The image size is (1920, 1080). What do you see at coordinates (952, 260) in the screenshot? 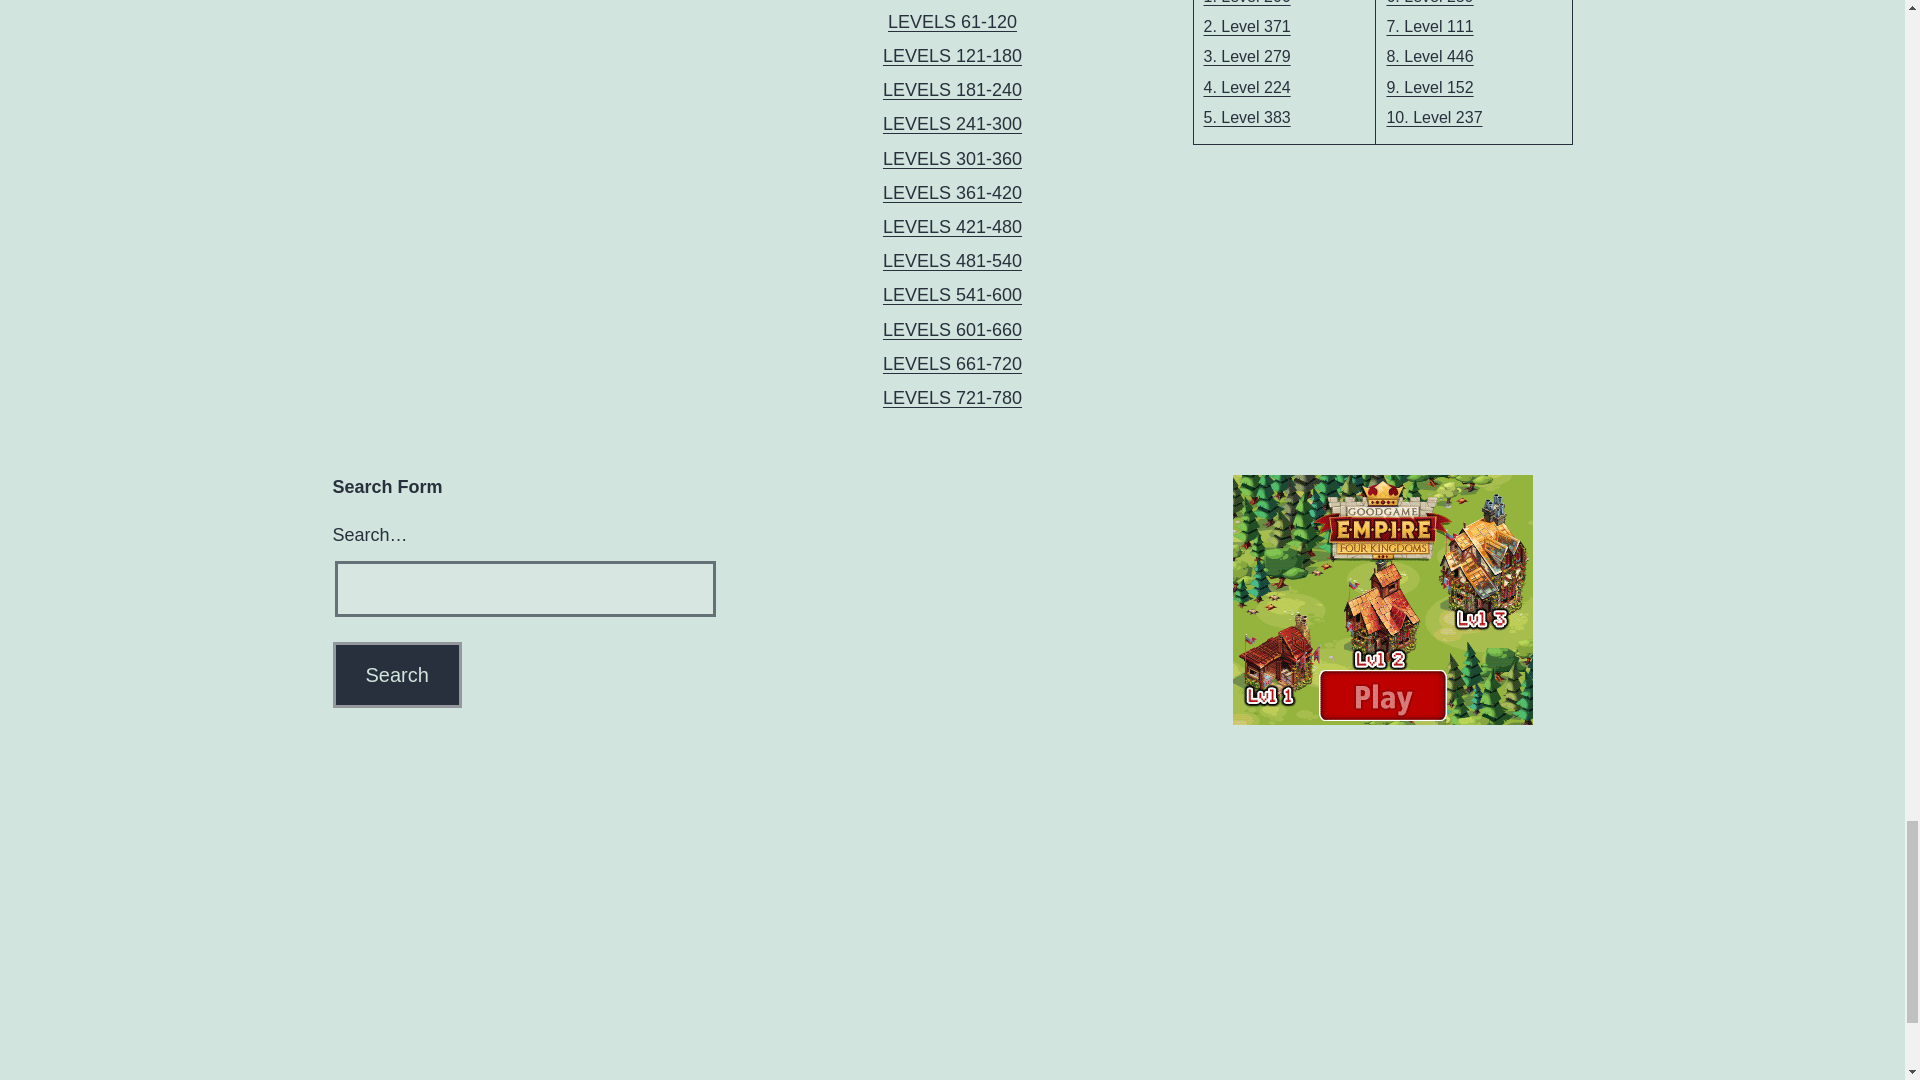
I see `LEVELS 481-540` at bounding box center [952, 260].